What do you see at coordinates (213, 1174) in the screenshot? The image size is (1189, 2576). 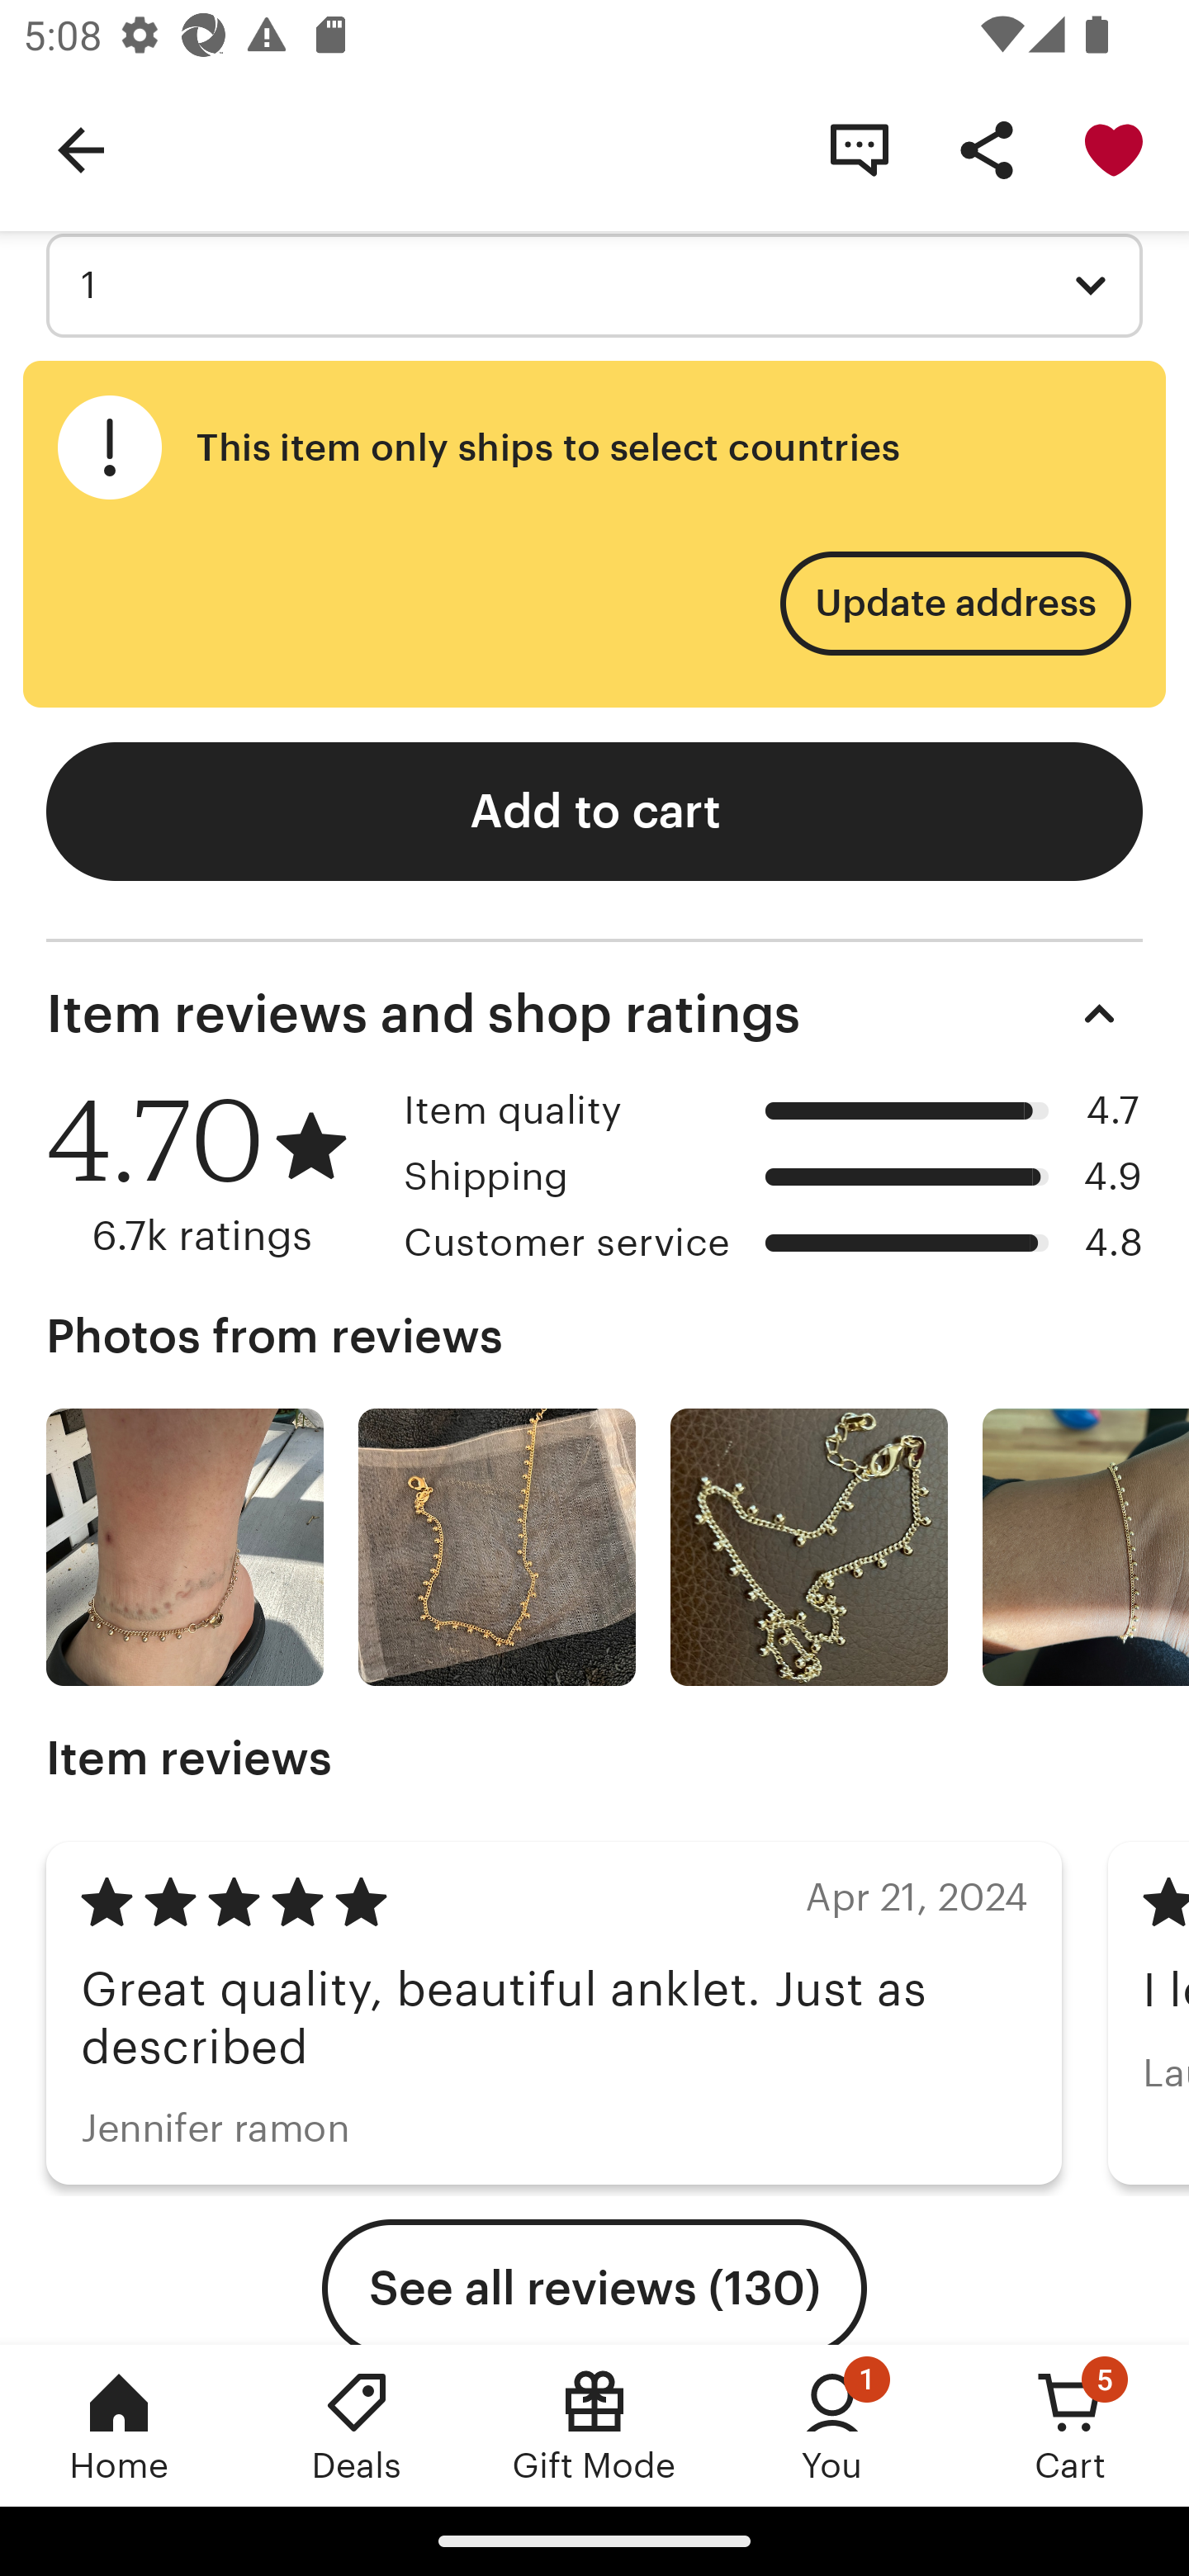 I see `4.70 6.7k ratings` at bounding box center [213, 1174].